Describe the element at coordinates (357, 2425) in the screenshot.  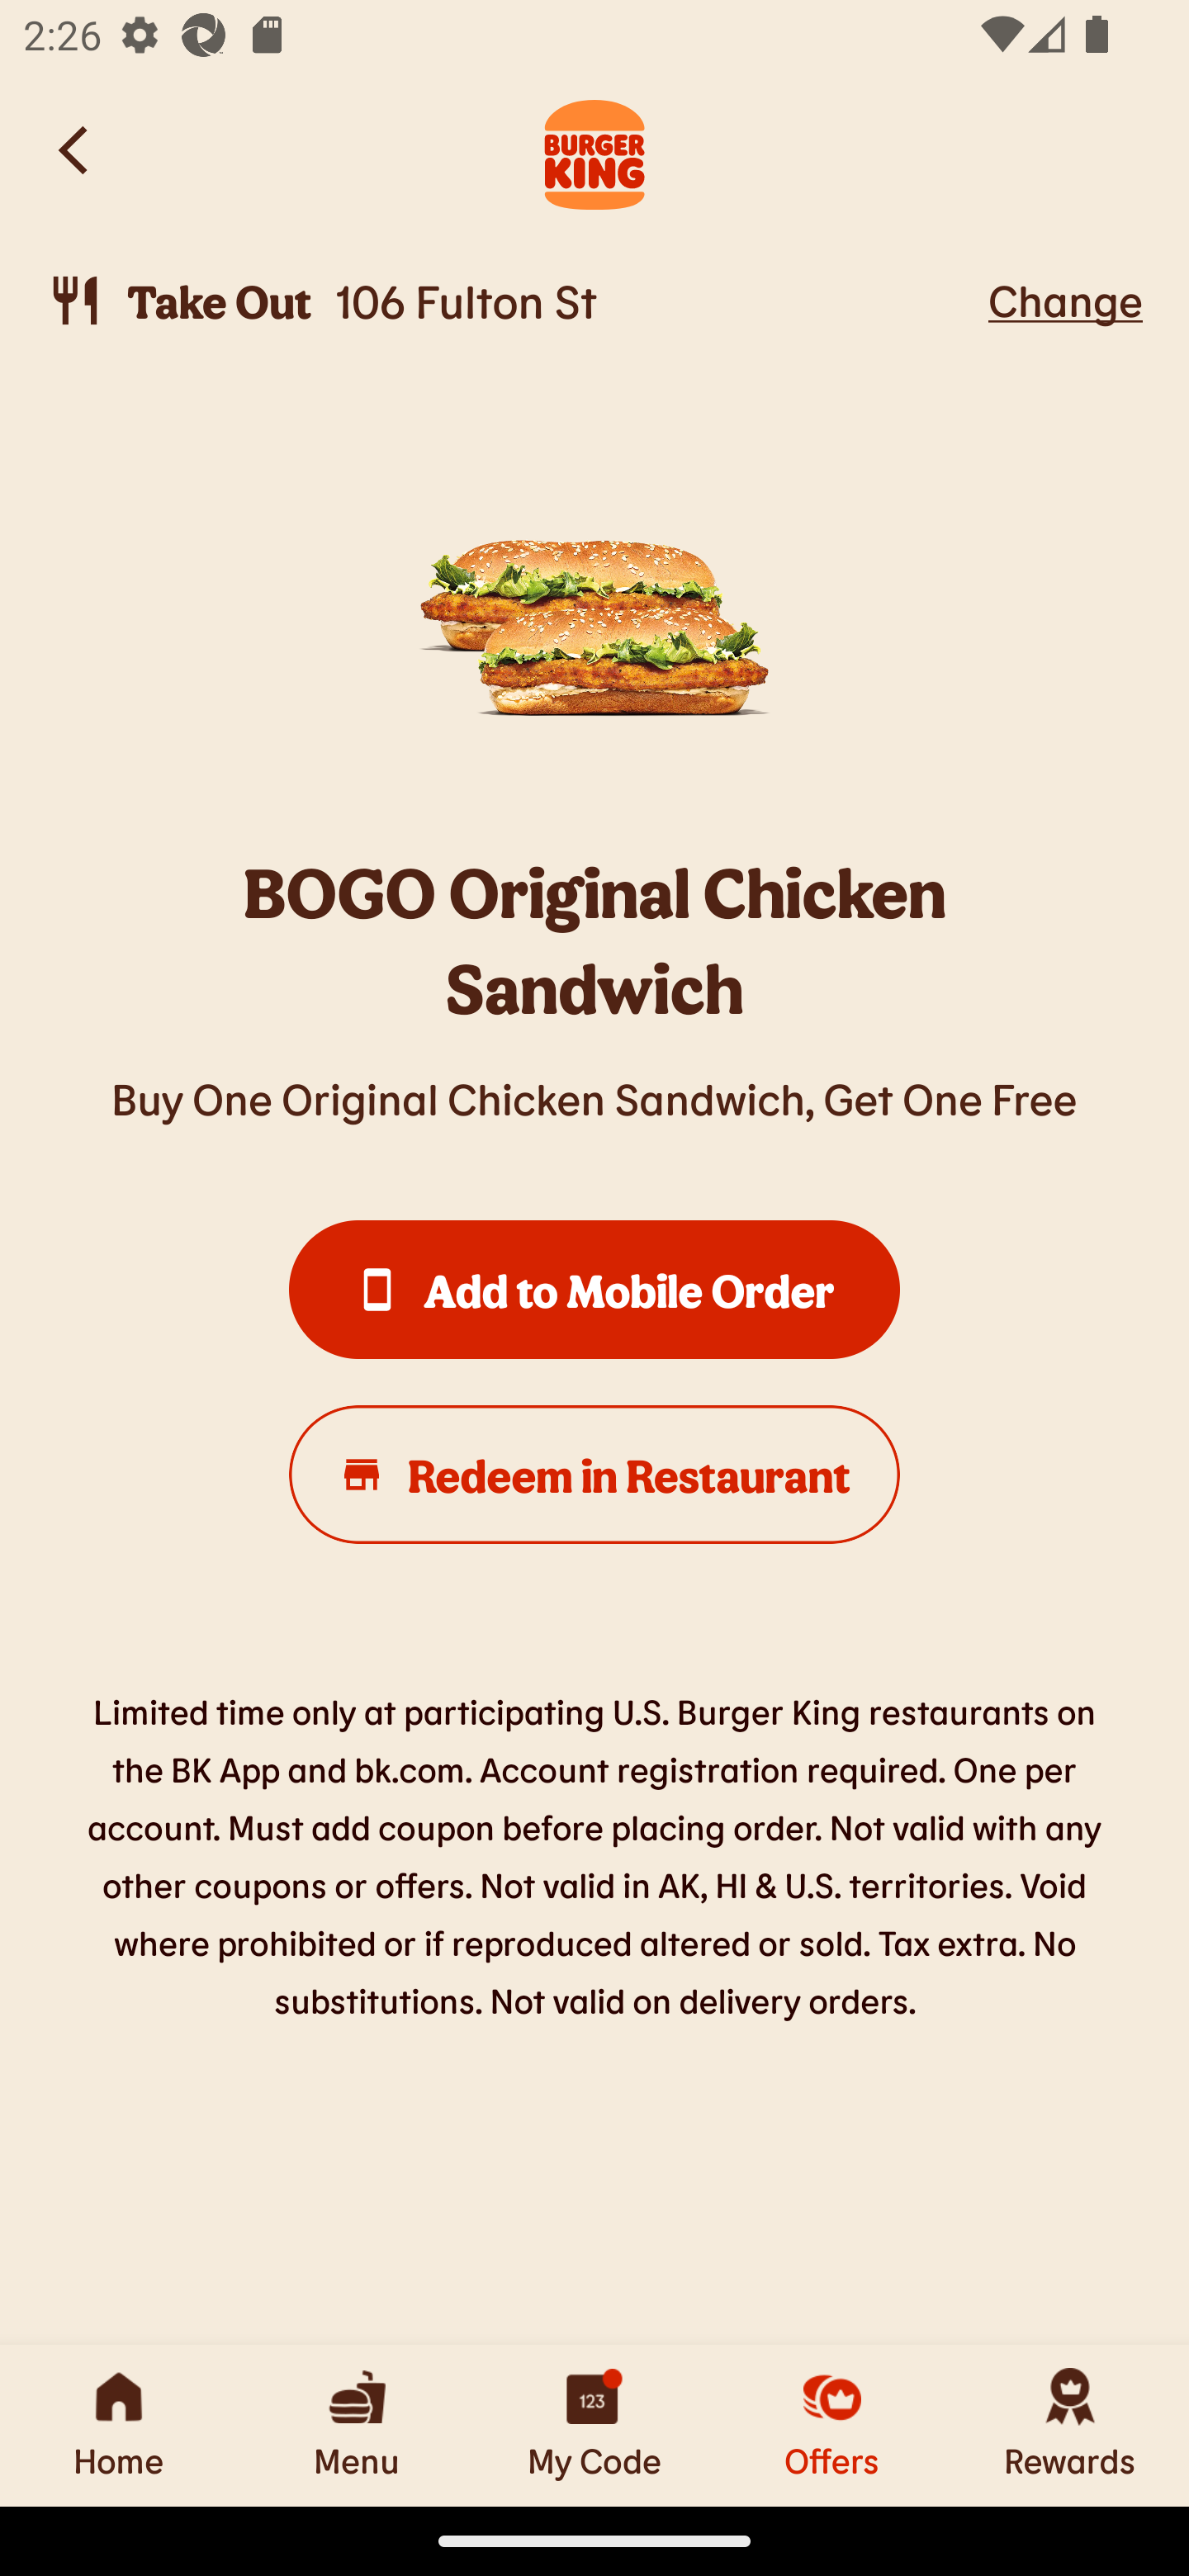
I see `Menu` at that location.